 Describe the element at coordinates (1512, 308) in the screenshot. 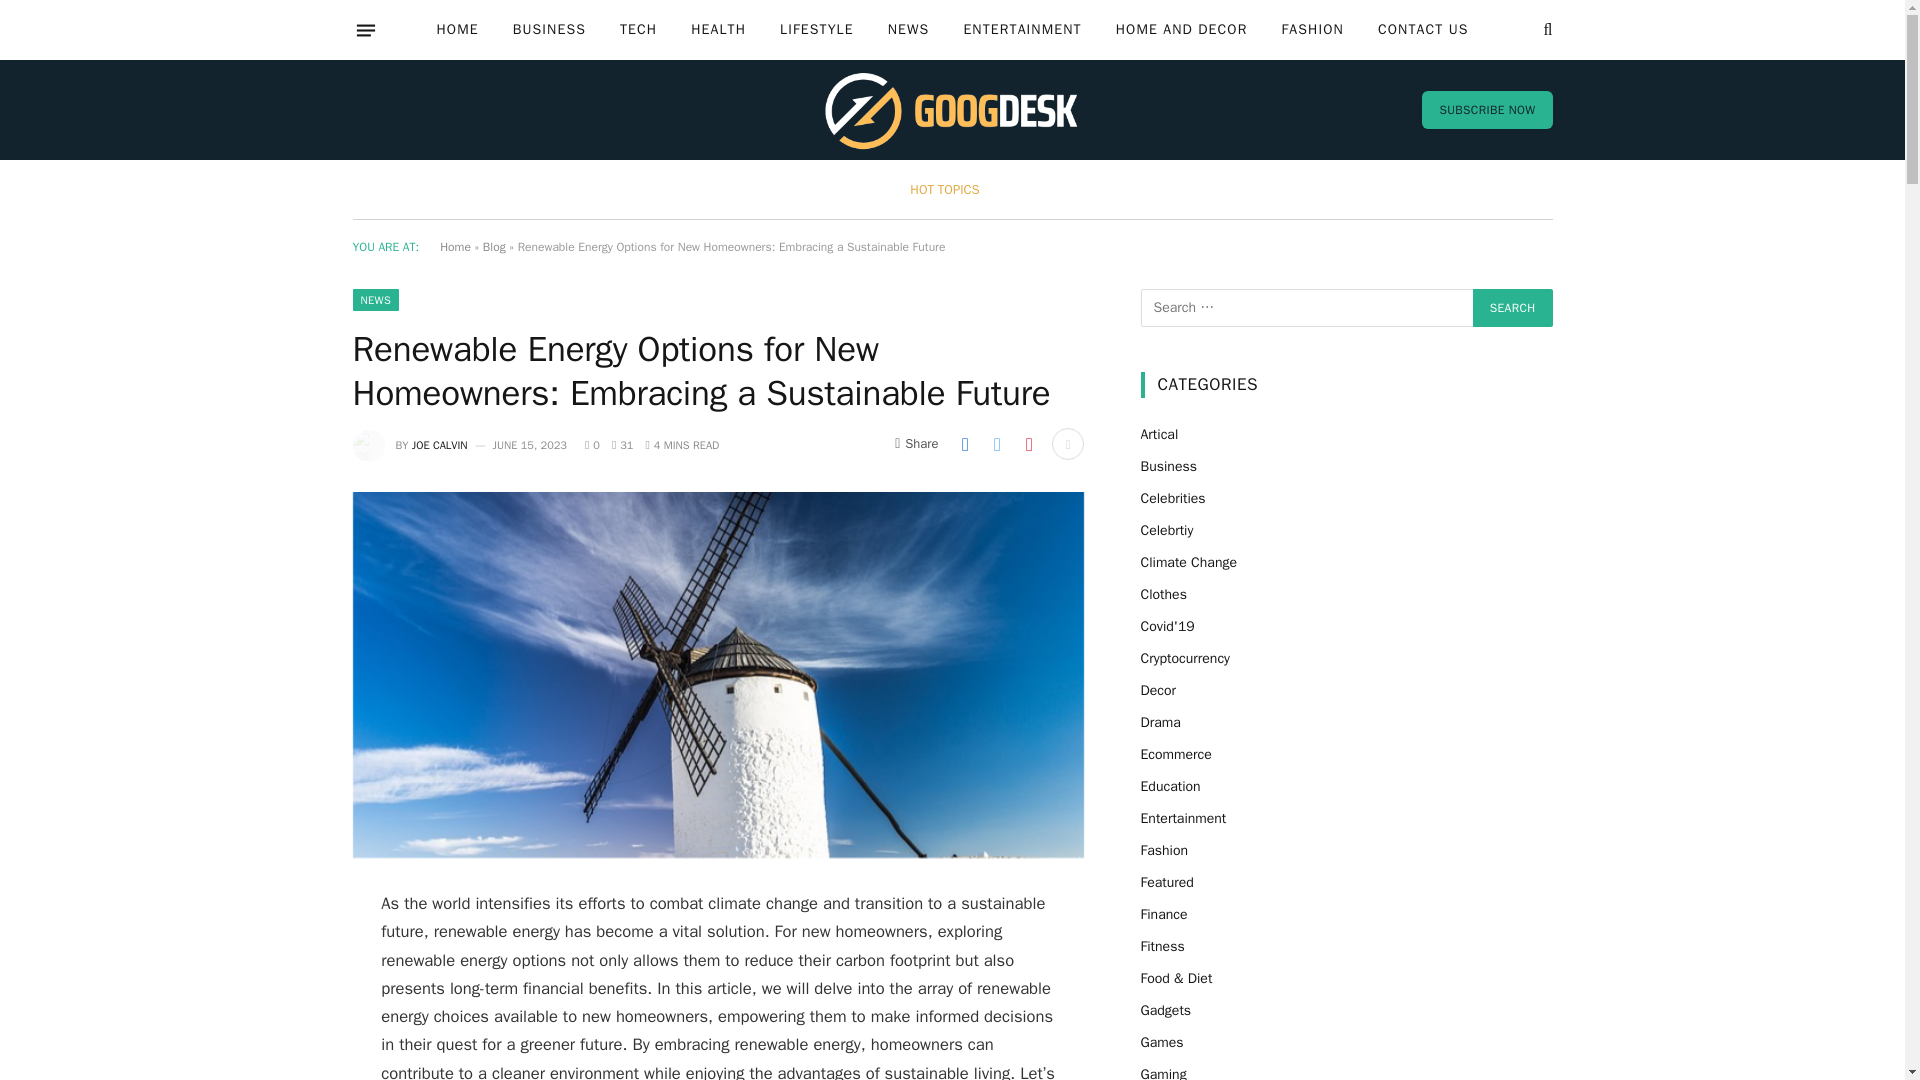

I see `Search` at that location.